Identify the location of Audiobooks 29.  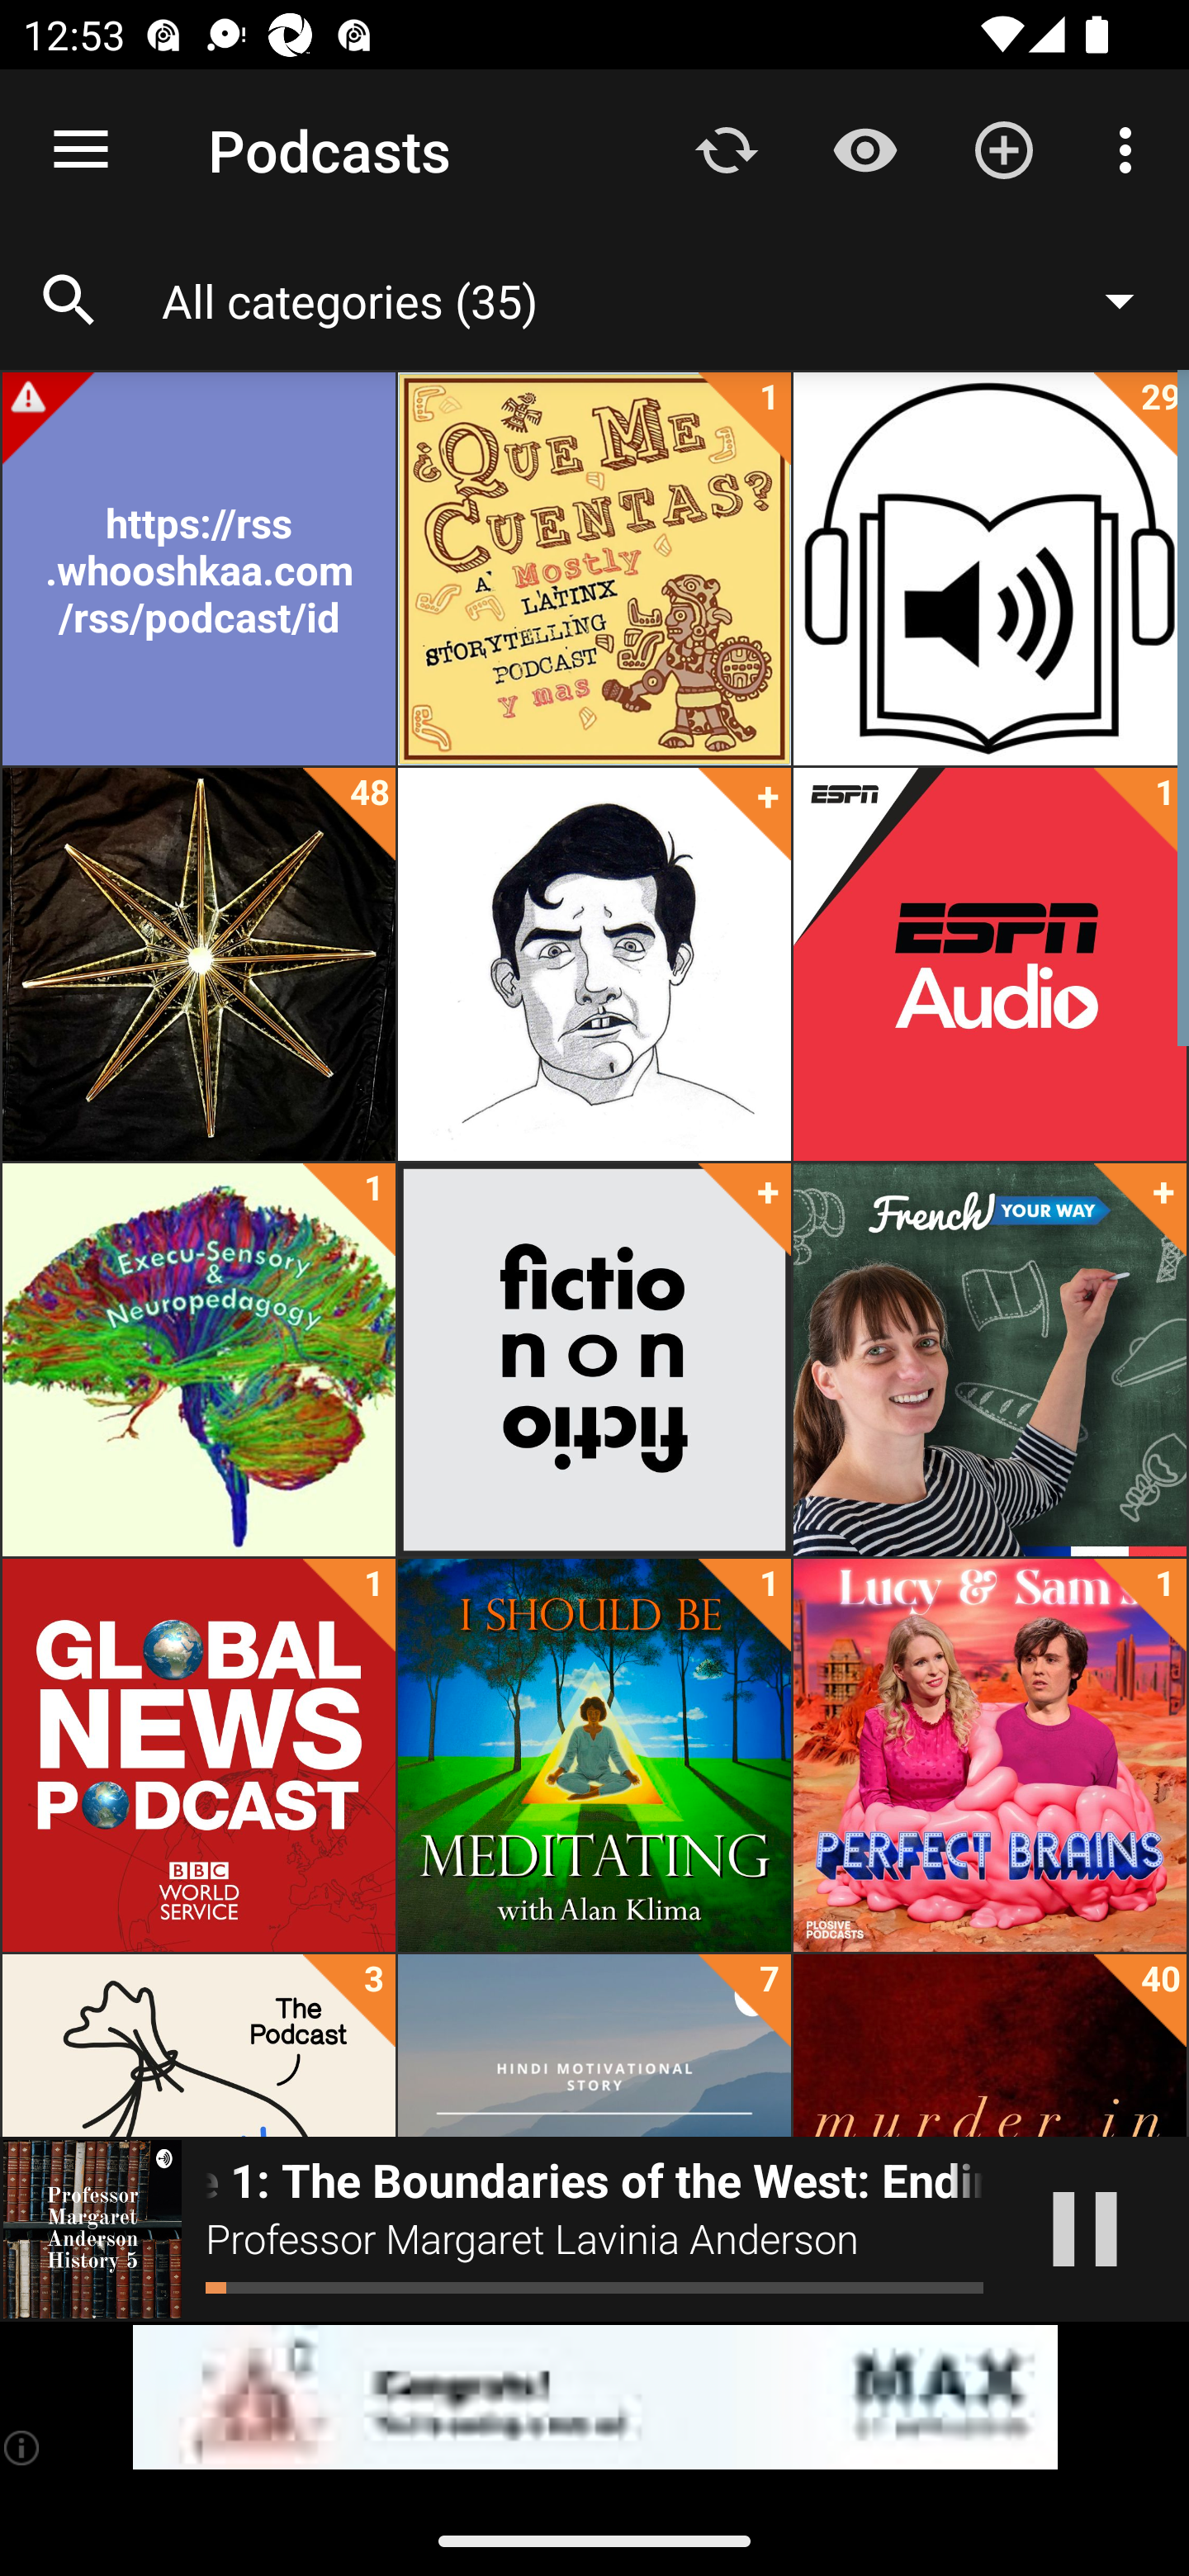
(989, 569).